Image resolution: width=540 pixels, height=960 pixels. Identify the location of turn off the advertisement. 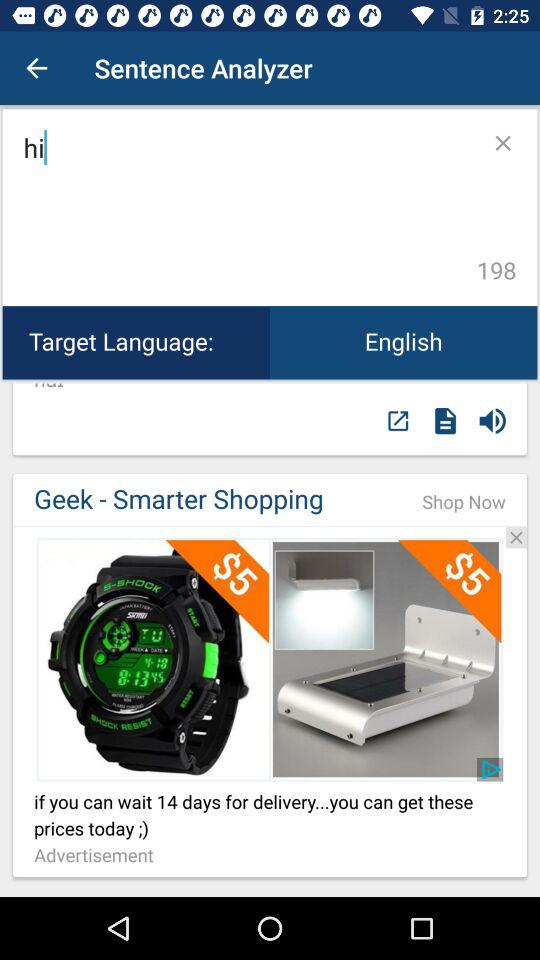
(99, 856).